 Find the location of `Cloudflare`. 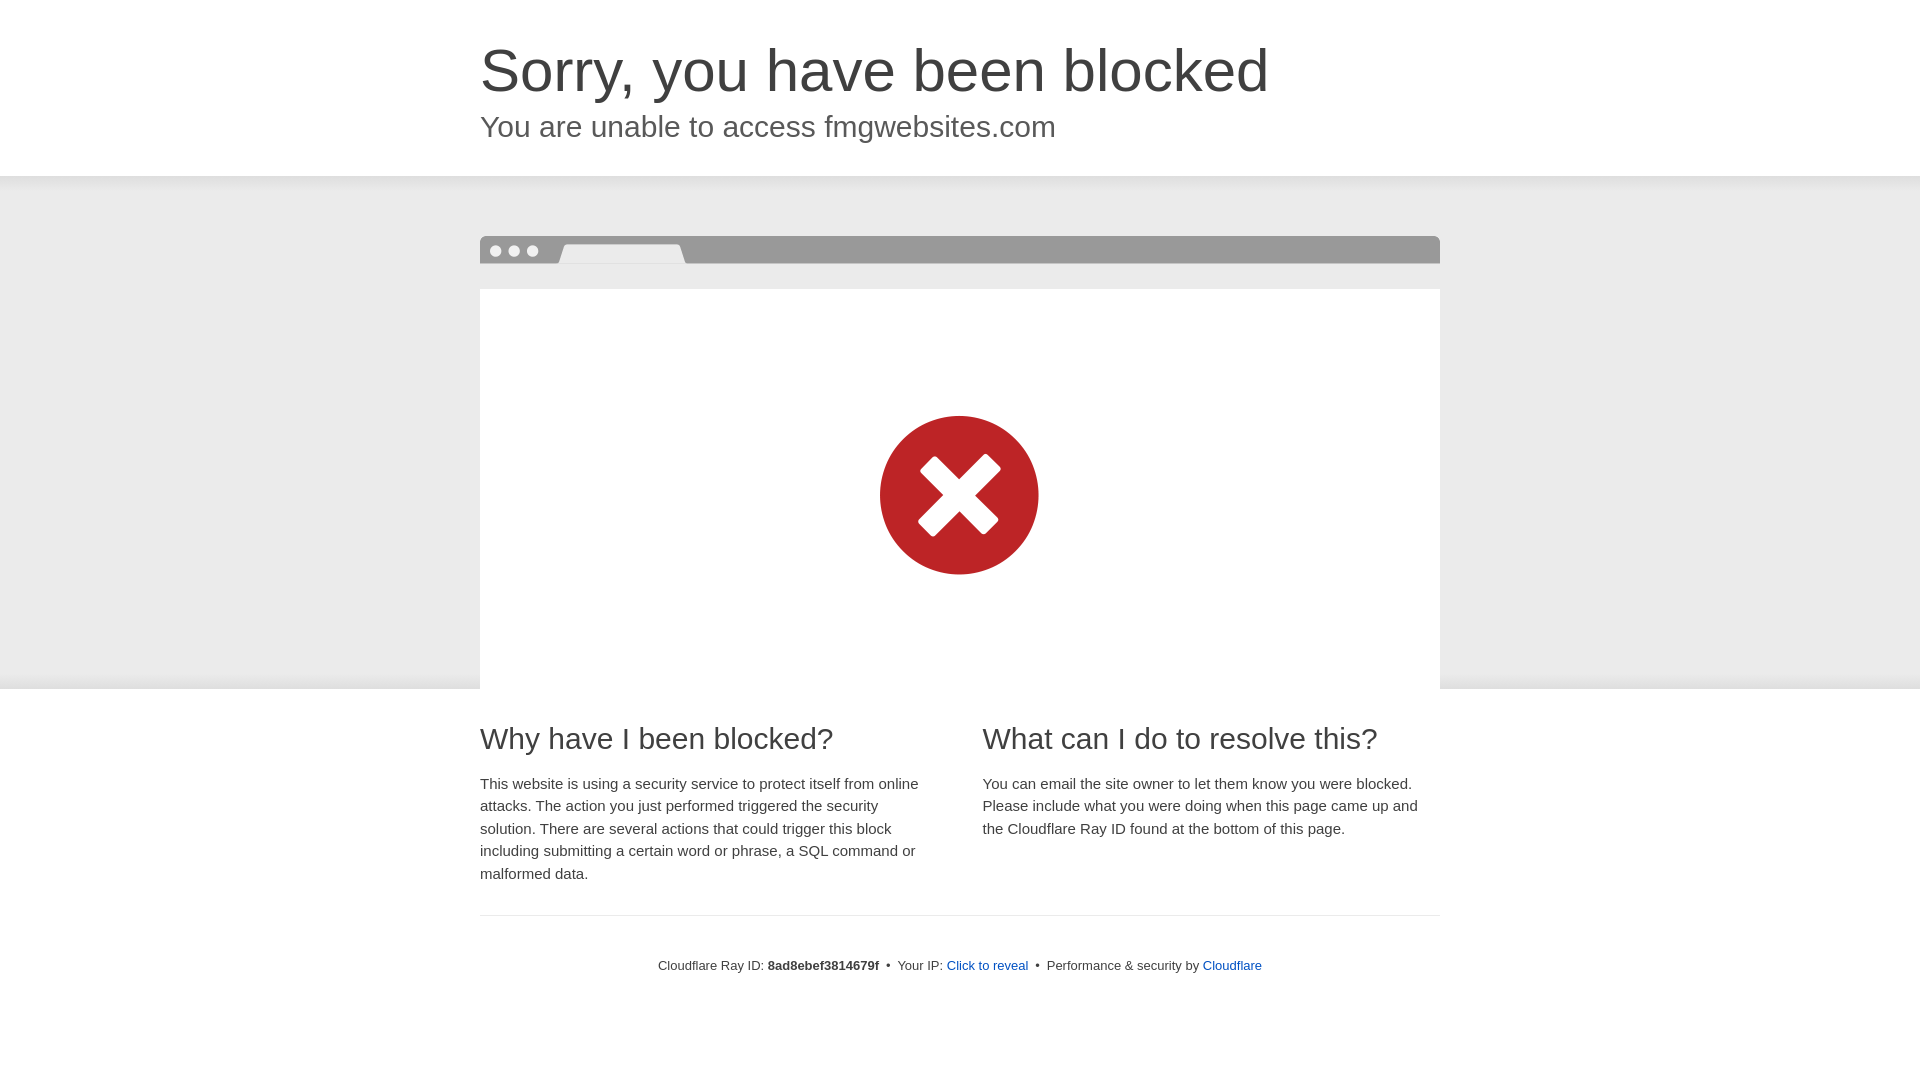

Cloudflare is located at coordinates (1232, 965).